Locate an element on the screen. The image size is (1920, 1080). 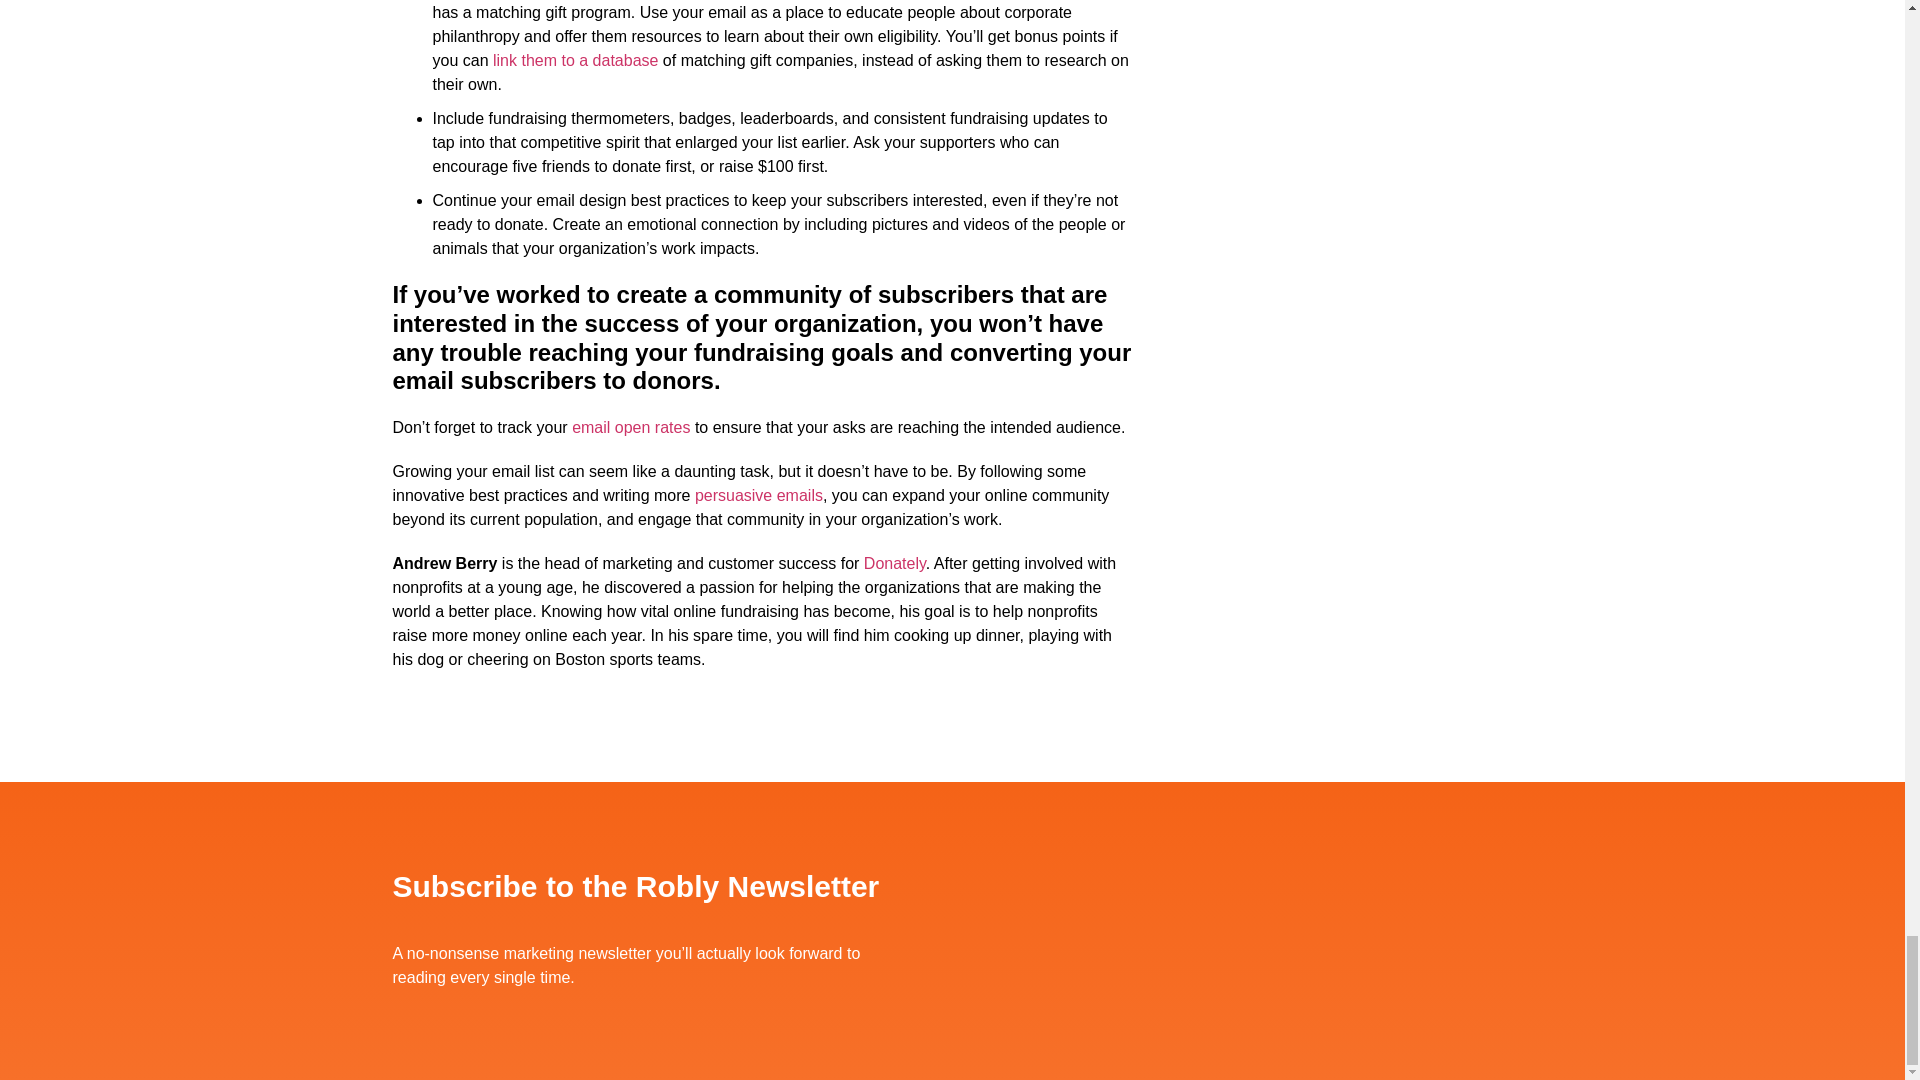
Donately is located at coordinates (894, 564).